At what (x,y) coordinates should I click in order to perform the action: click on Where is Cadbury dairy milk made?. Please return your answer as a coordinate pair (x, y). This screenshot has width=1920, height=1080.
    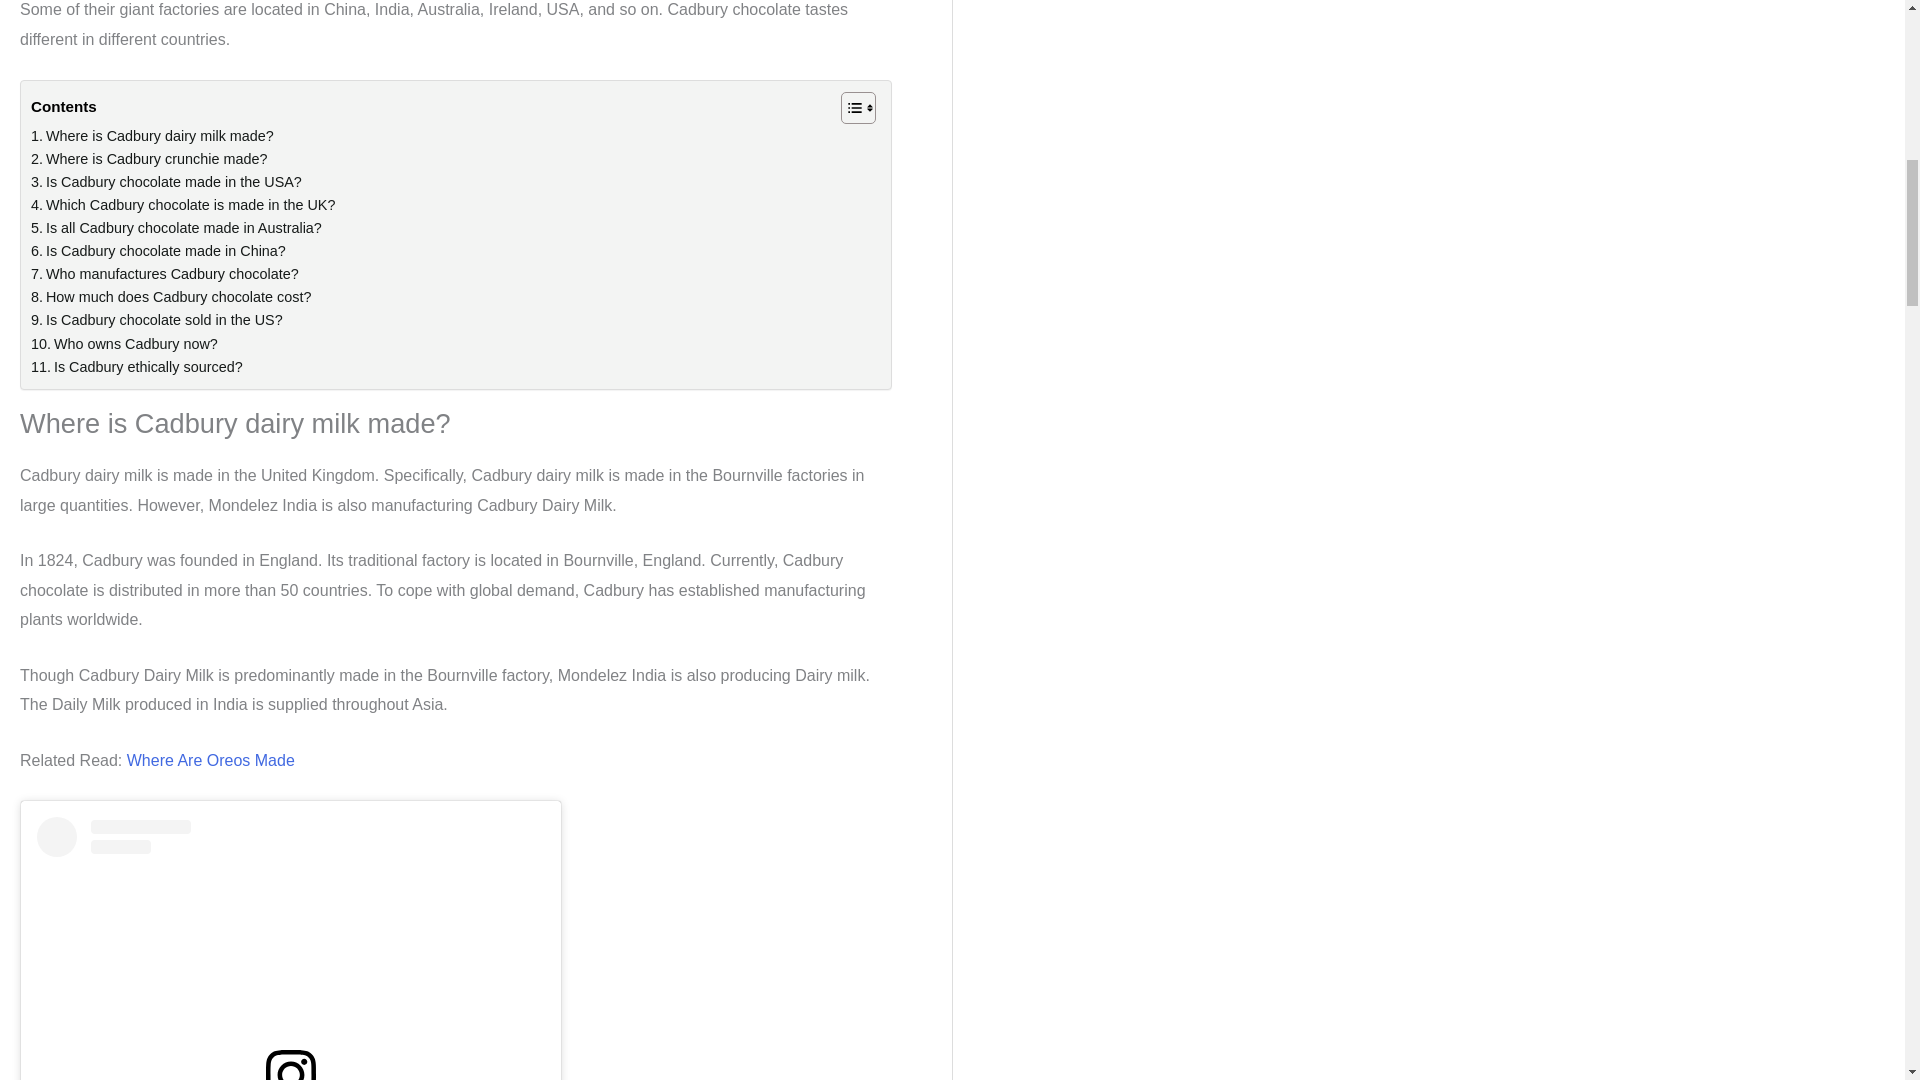
    Looking at the image, I should click on (152, 136).